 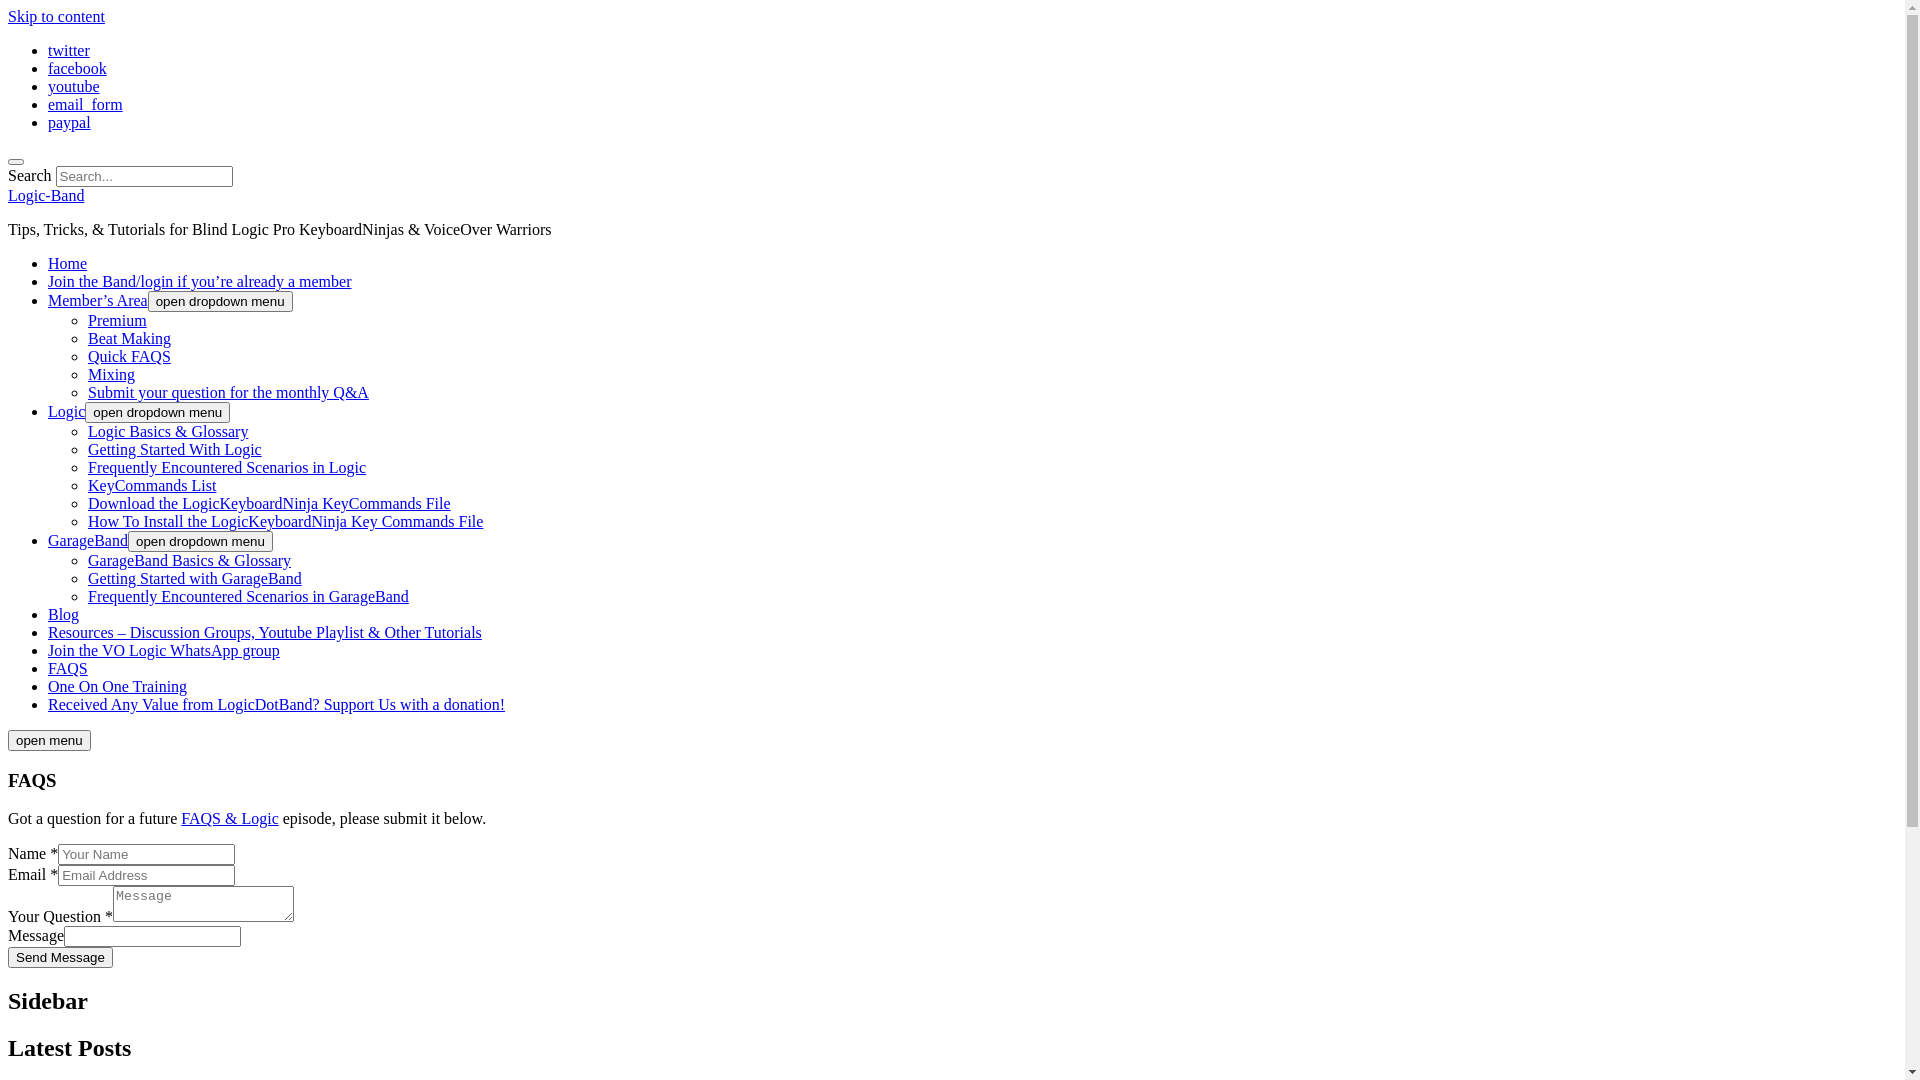 What do you see at coordinates (286, 522) in the screenshot?
I see `How To Install the LogicKeyboardNinja Key Commands File` at bounding box center [286, 522].